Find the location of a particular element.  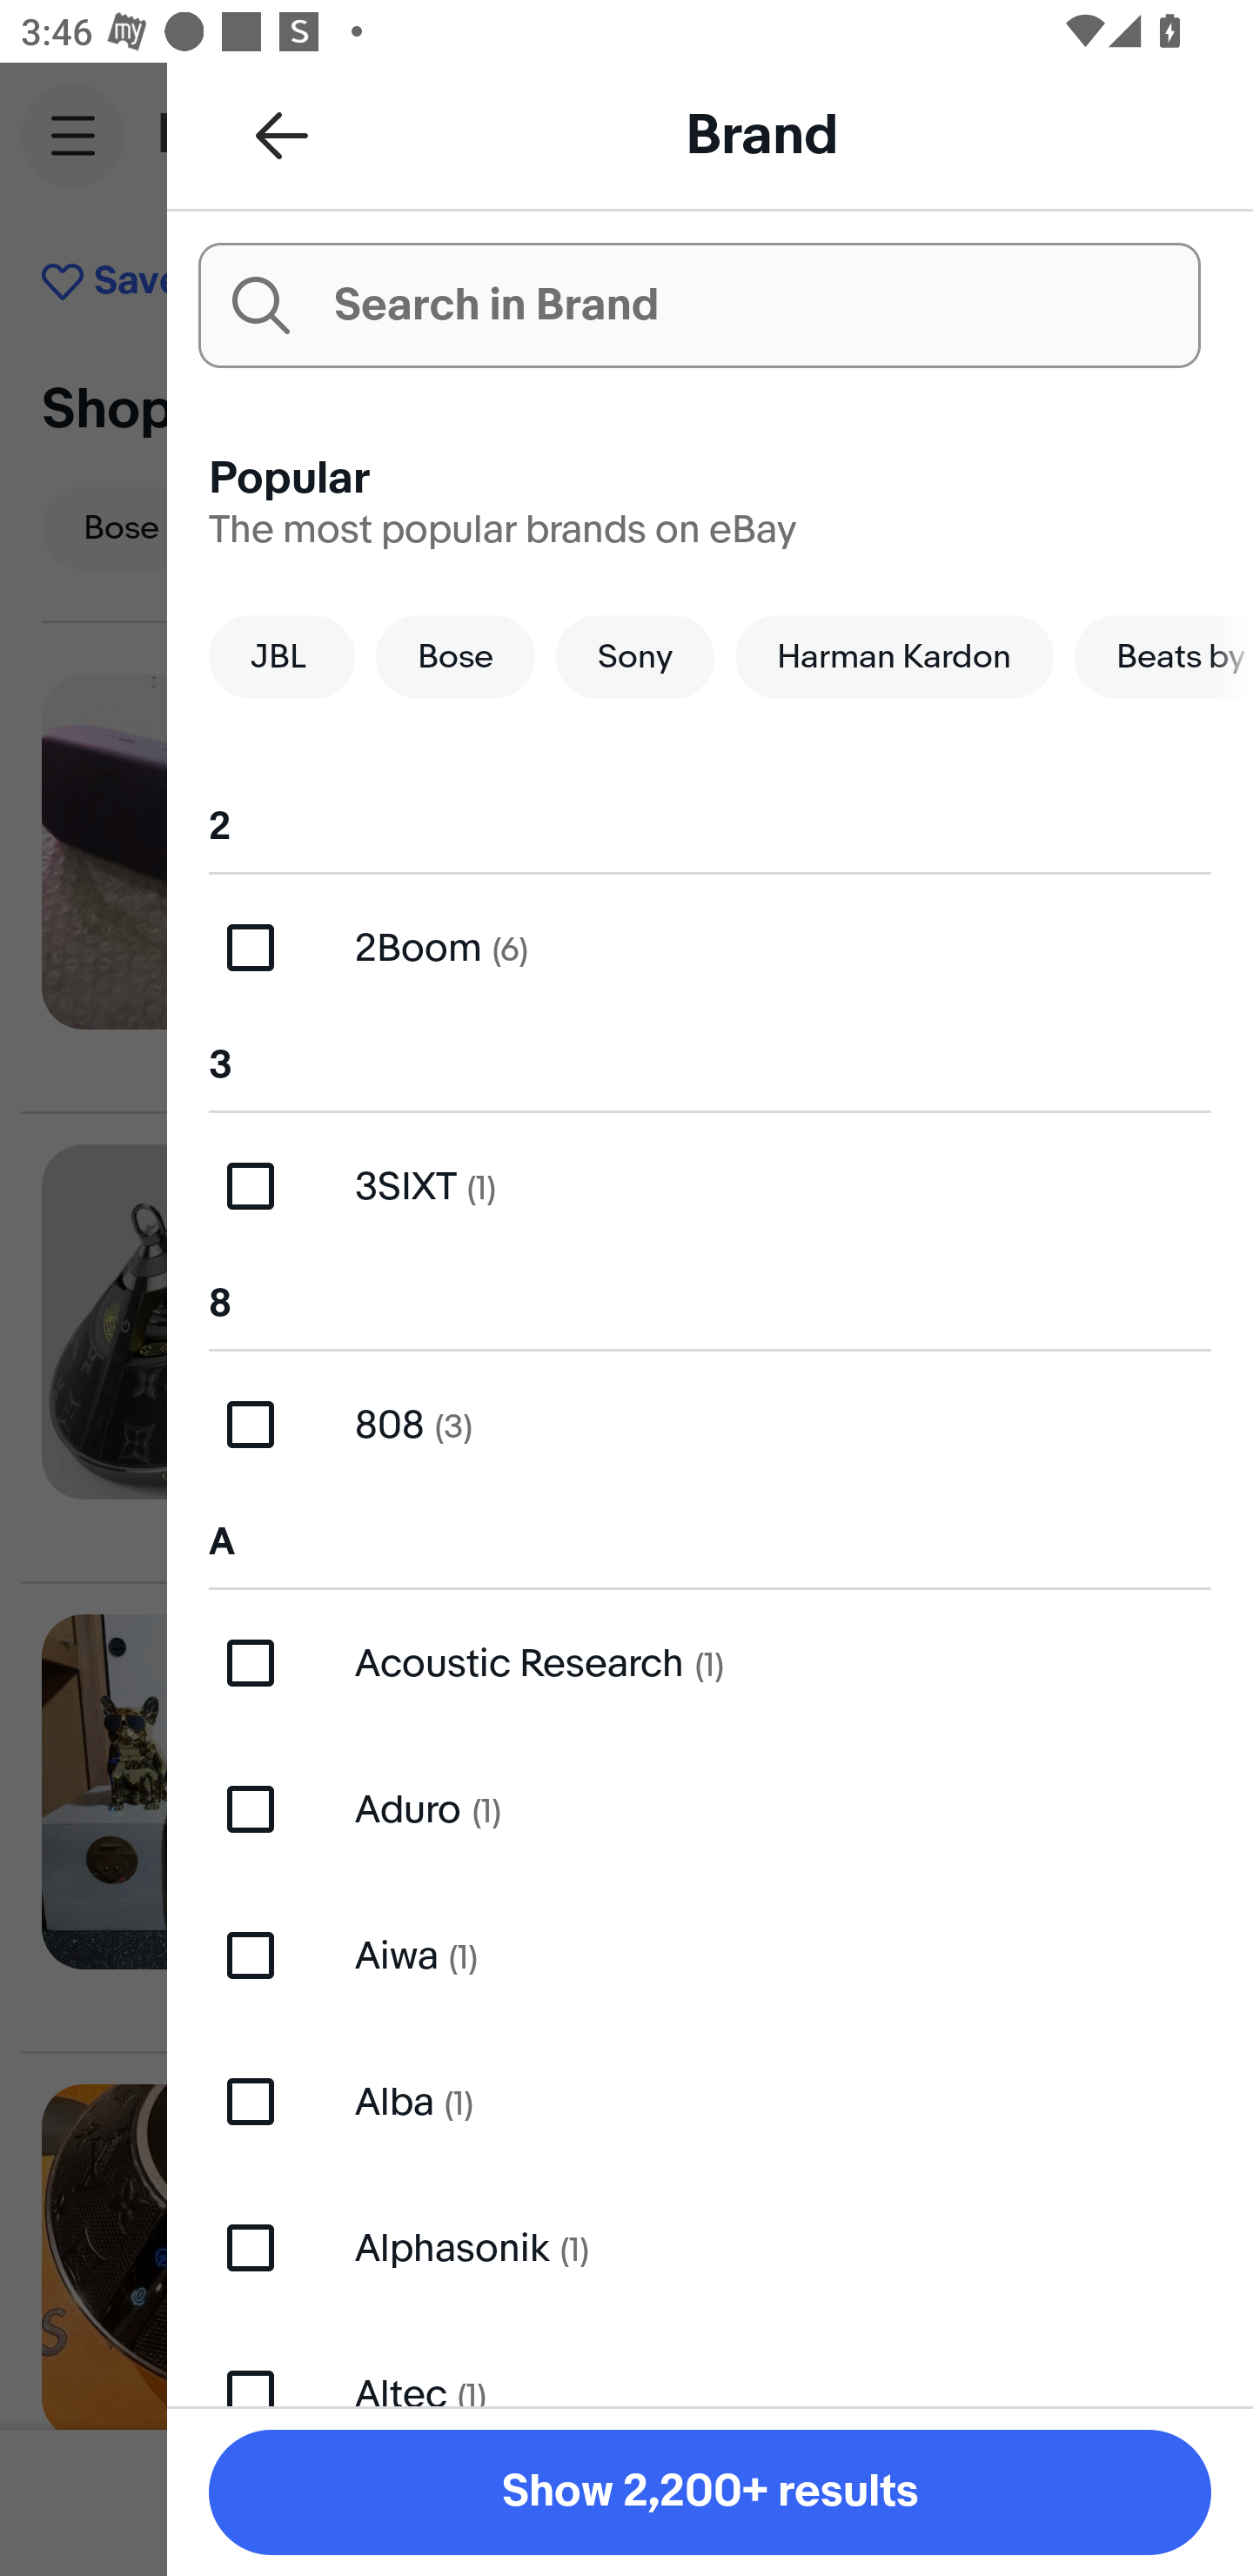

Sony is located at coordinates (635, 656).